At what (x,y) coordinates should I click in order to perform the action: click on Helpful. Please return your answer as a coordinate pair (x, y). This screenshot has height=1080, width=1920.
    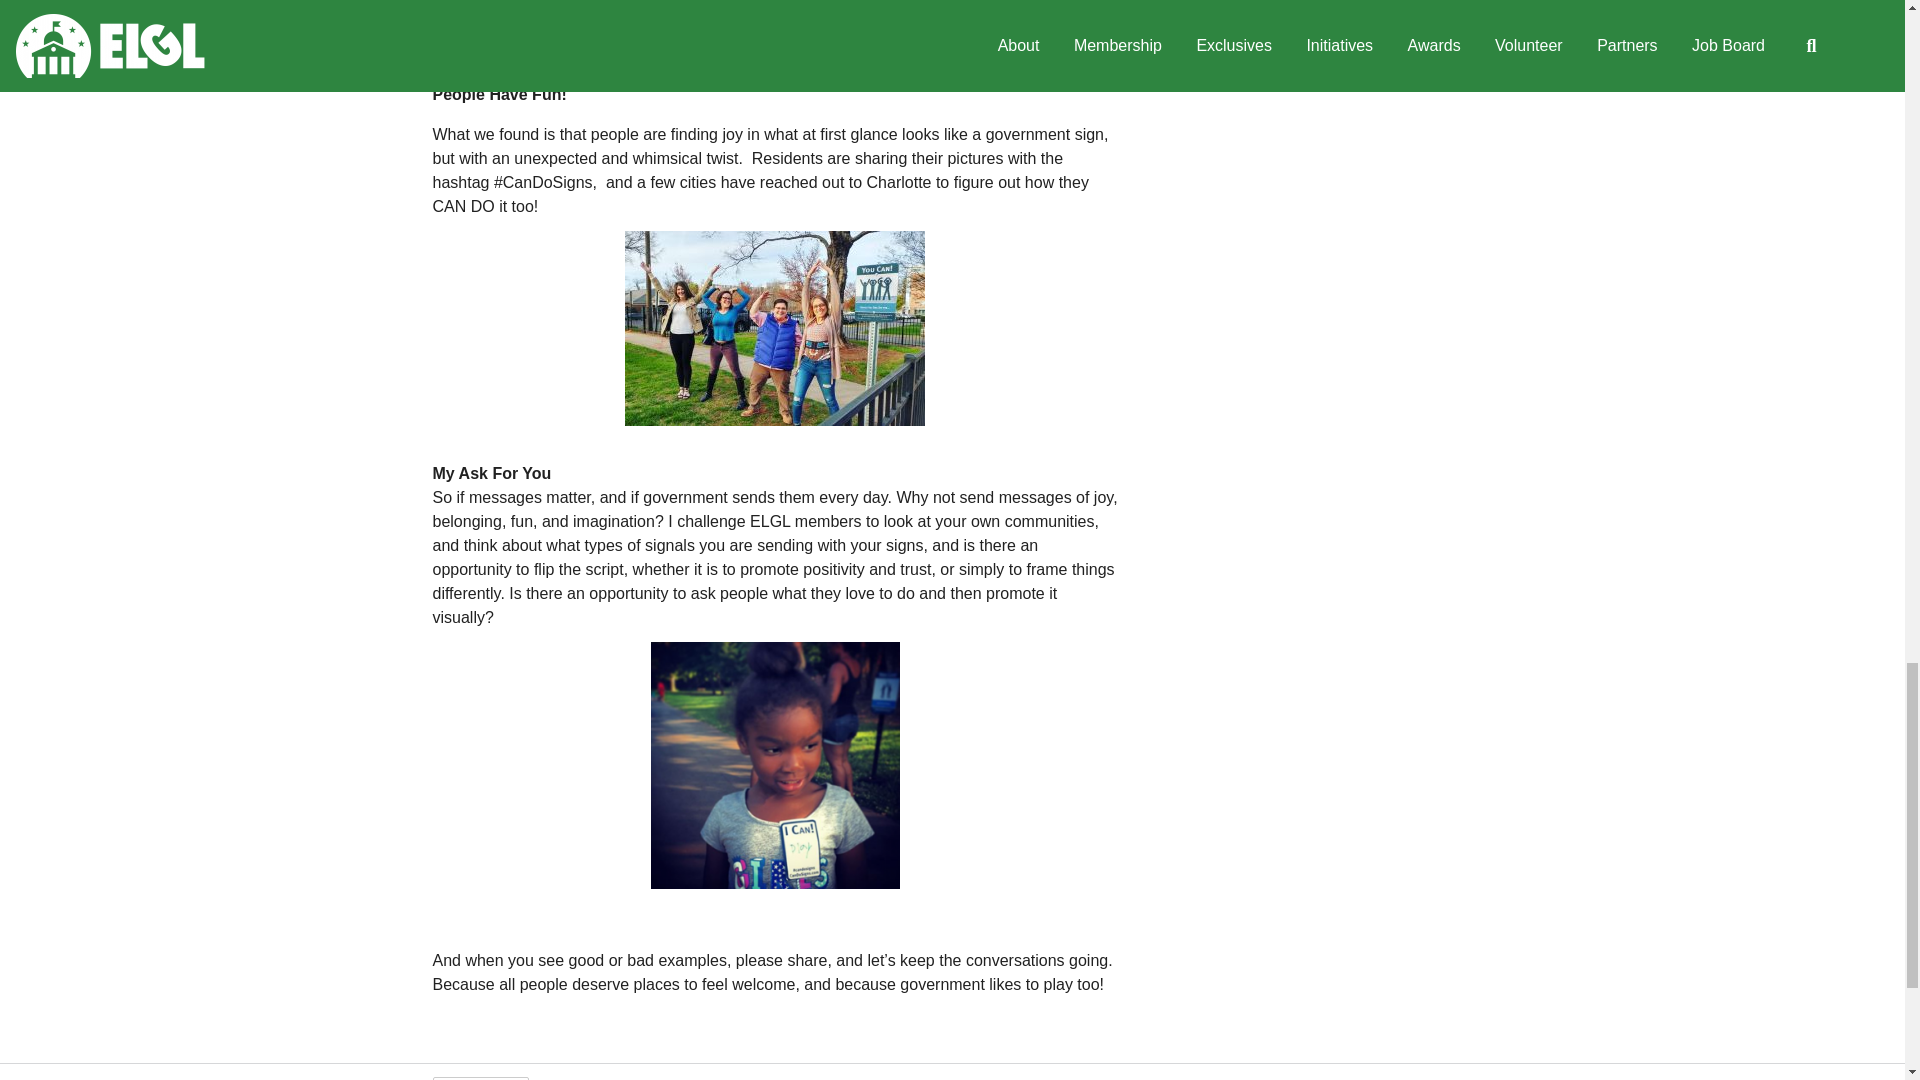
    Looking at the image, I should click on (480, 1078).